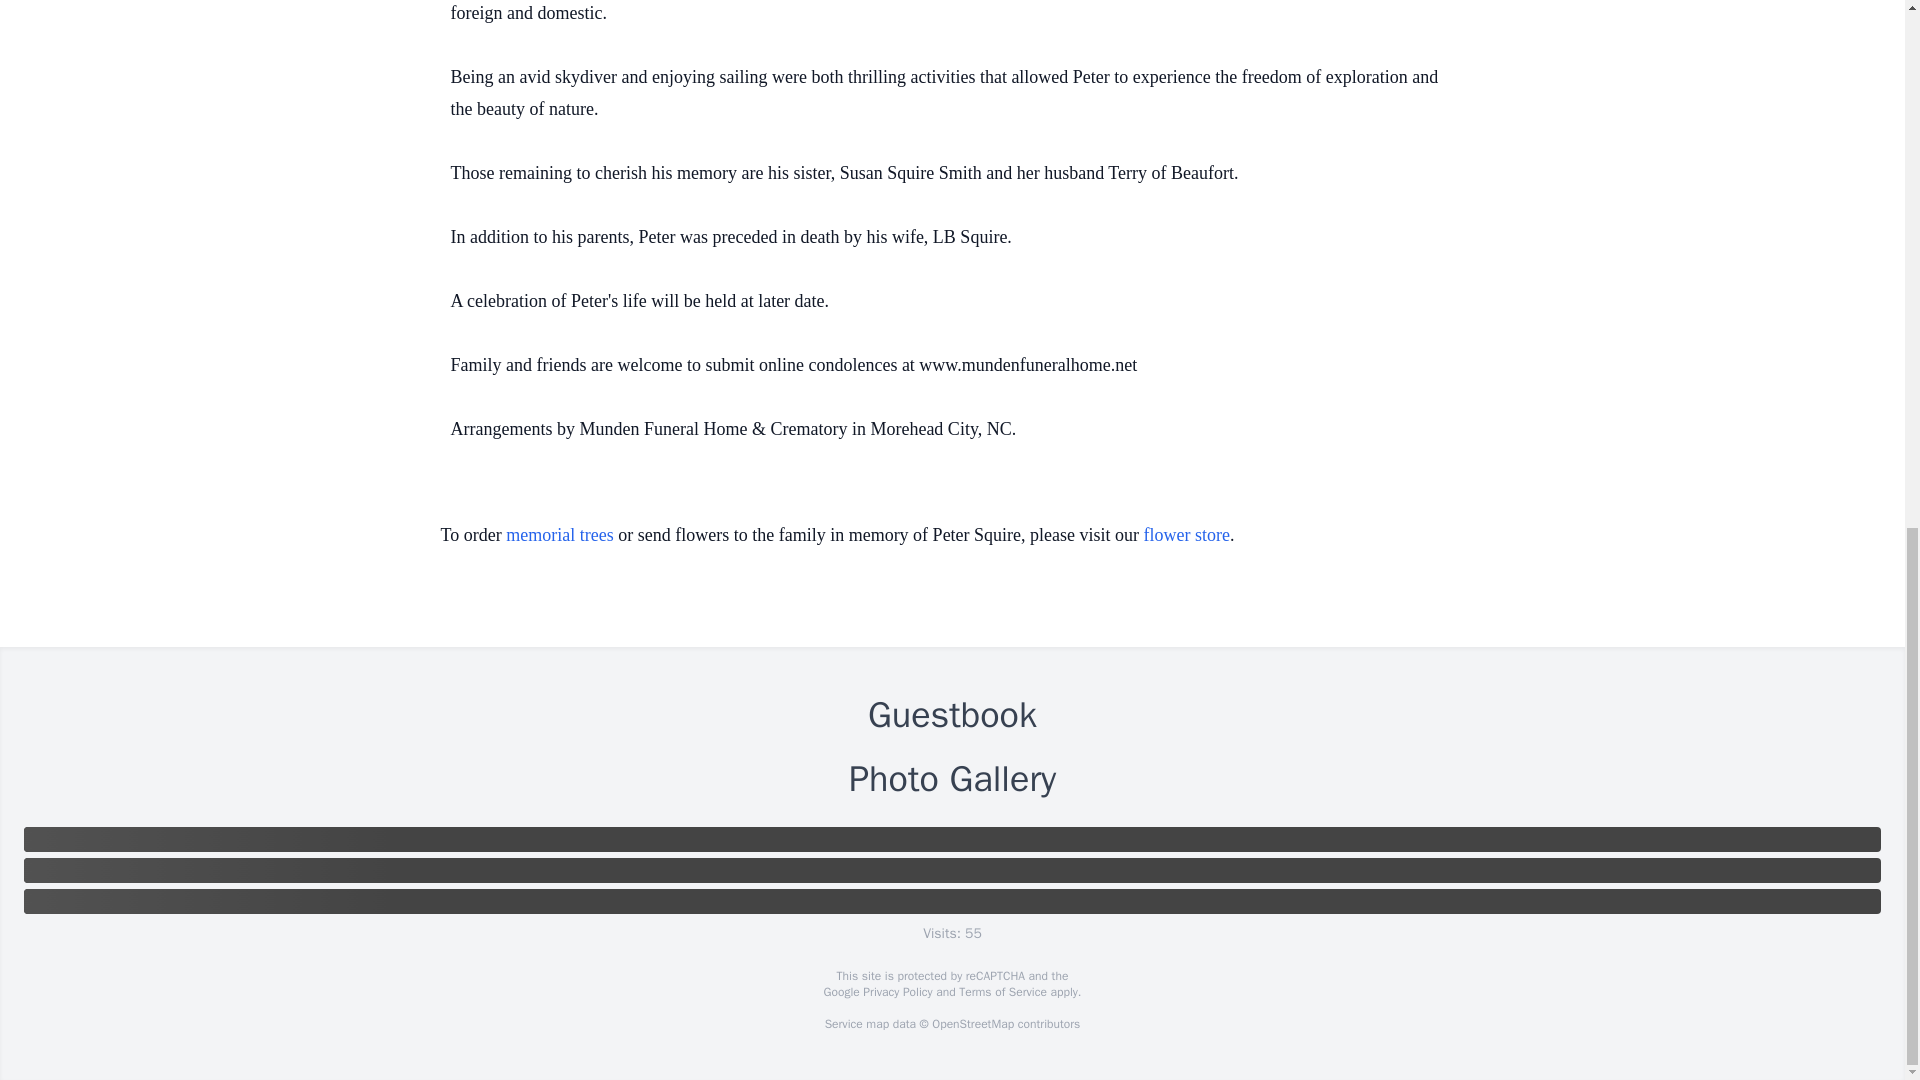  I want to click on OpenStreetMap, so click(972, 1024).